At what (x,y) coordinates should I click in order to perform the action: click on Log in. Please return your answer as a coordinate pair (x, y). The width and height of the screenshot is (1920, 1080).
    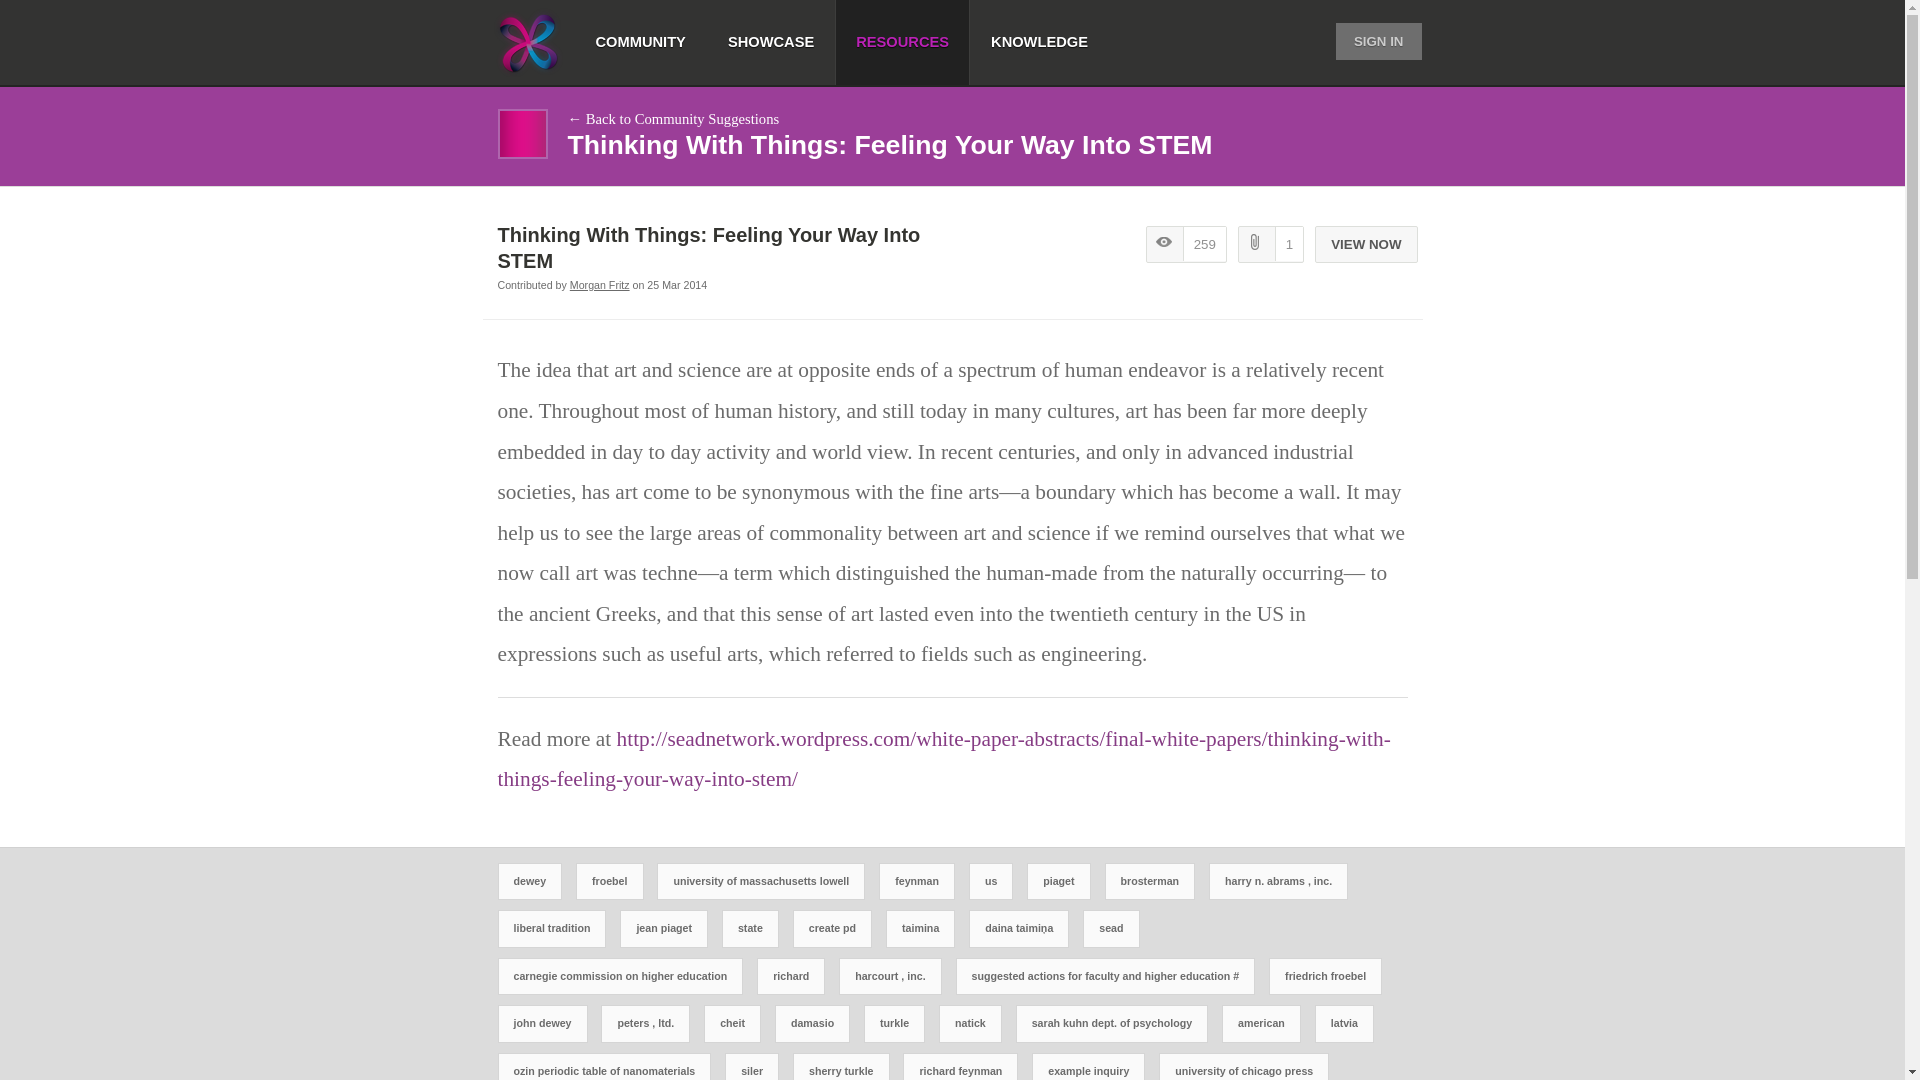
    Looking at the image, I should click on (1360, 220).